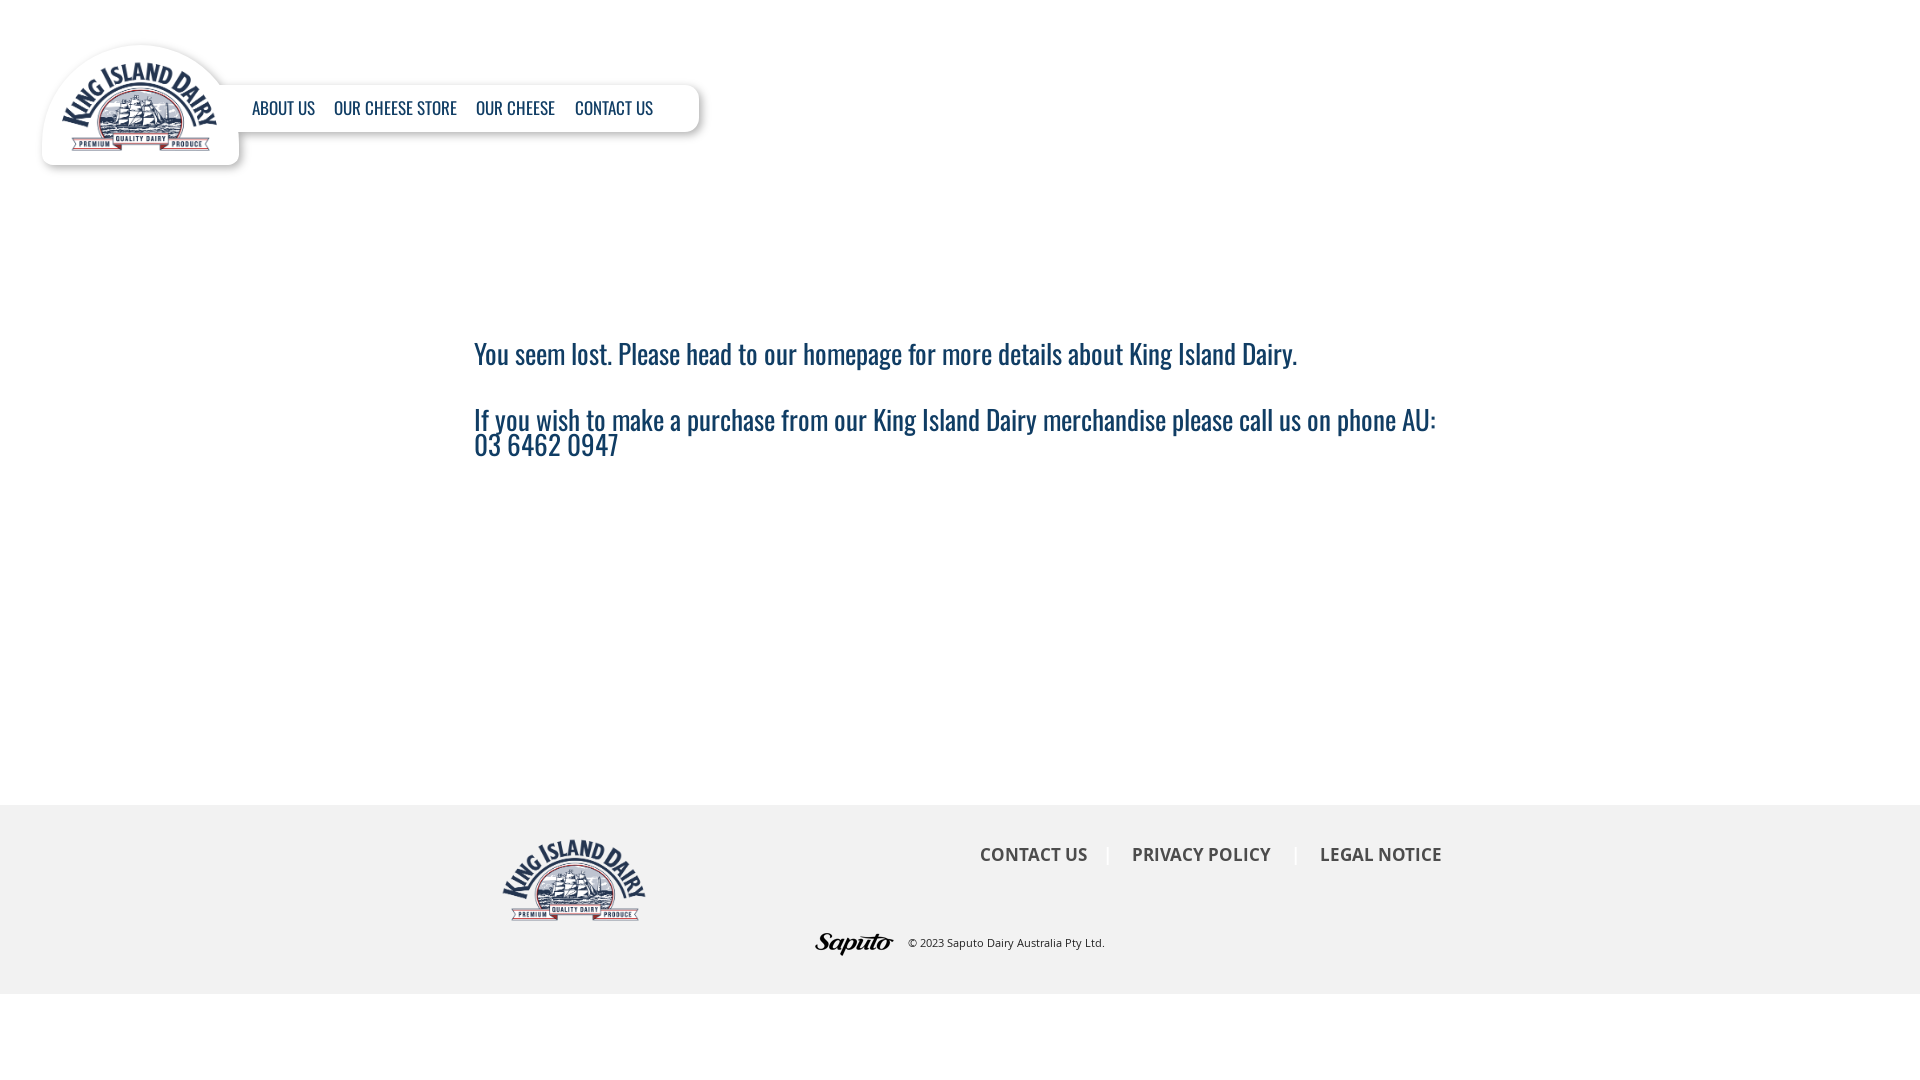 This screenshot has width=1920, height=1080. Describe the element at coordinates (1033, 854) in the screenshot. I see `CONTACT US` at that location.